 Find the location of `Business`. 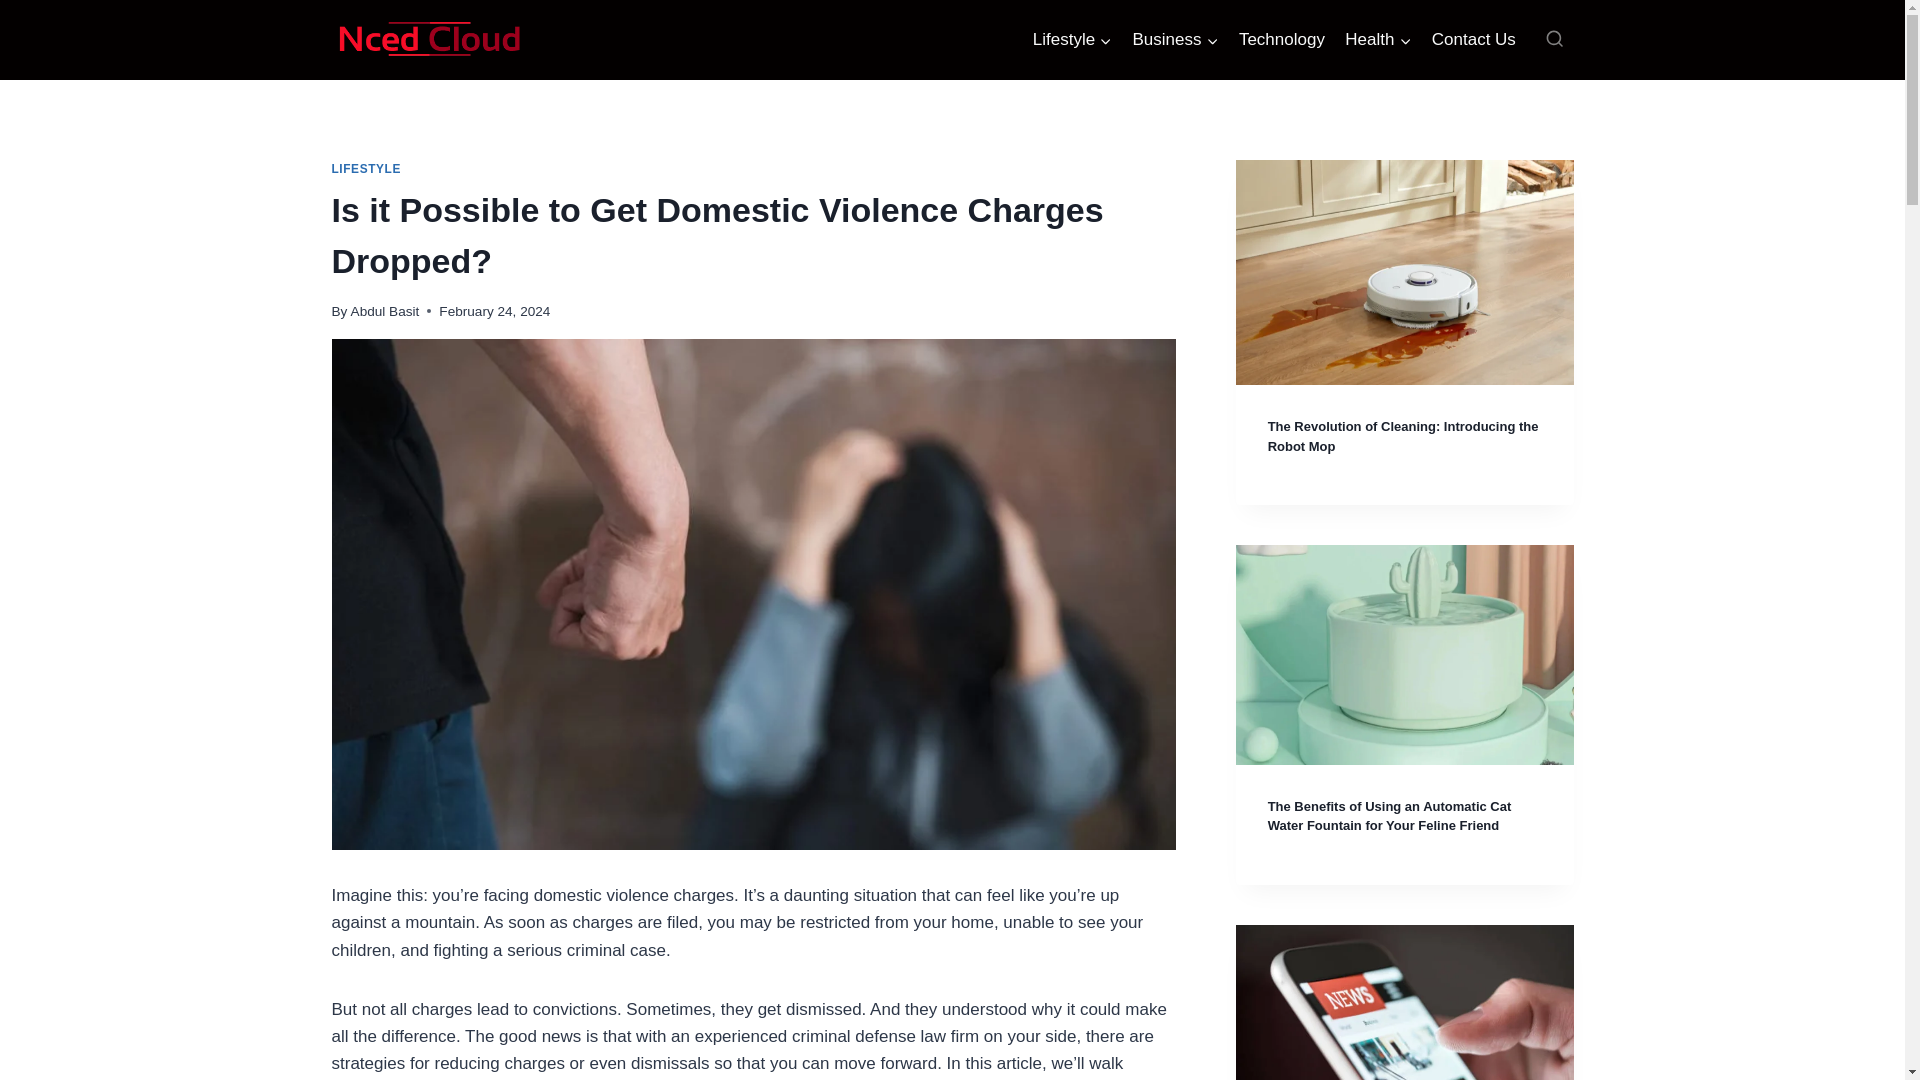

Business is located at coordinates (1174, 40).